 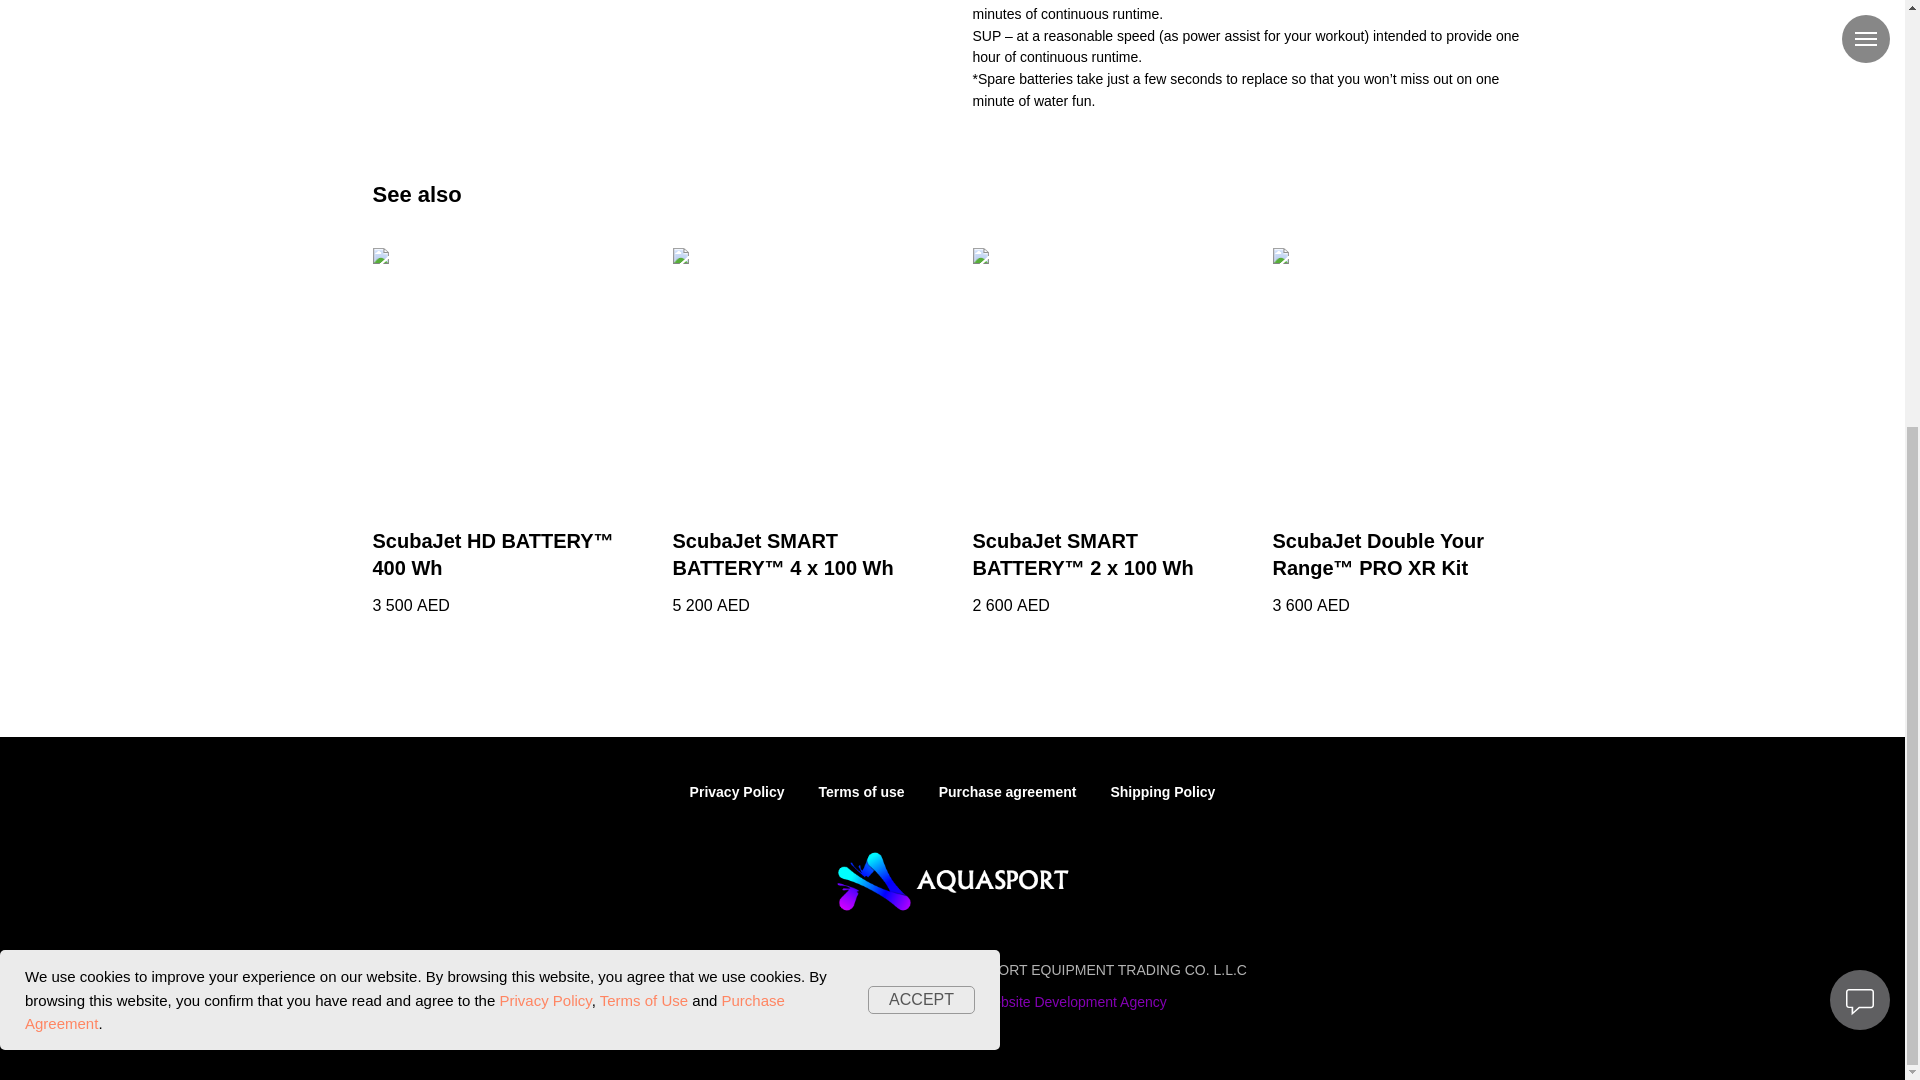 What do you see at coordinates (737, 792) in the screenshot?
I see `Privacy Policy` at bounding box center [737, 792].